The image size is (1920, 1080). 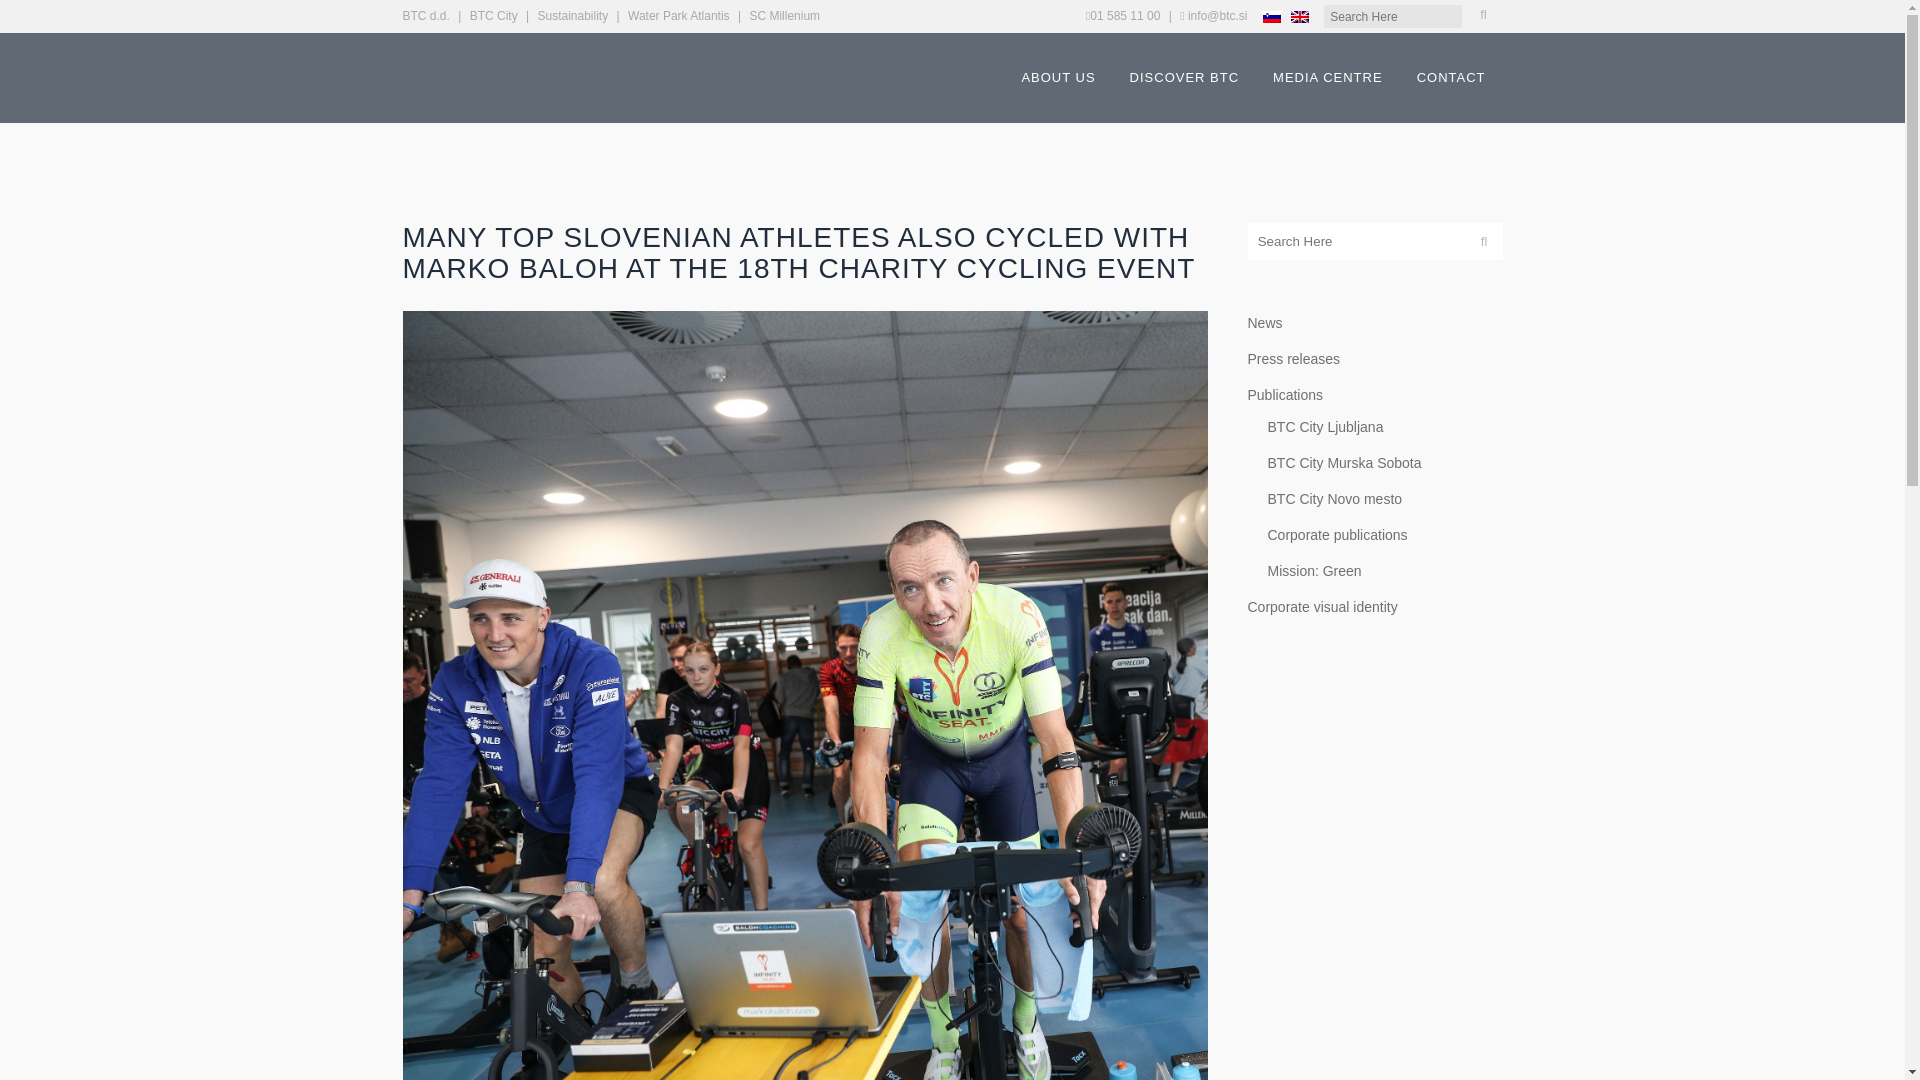 What do you see at coordinates (572, 15) in the screenshot?
I see `Sustainability` at bounding box center [572, 15].